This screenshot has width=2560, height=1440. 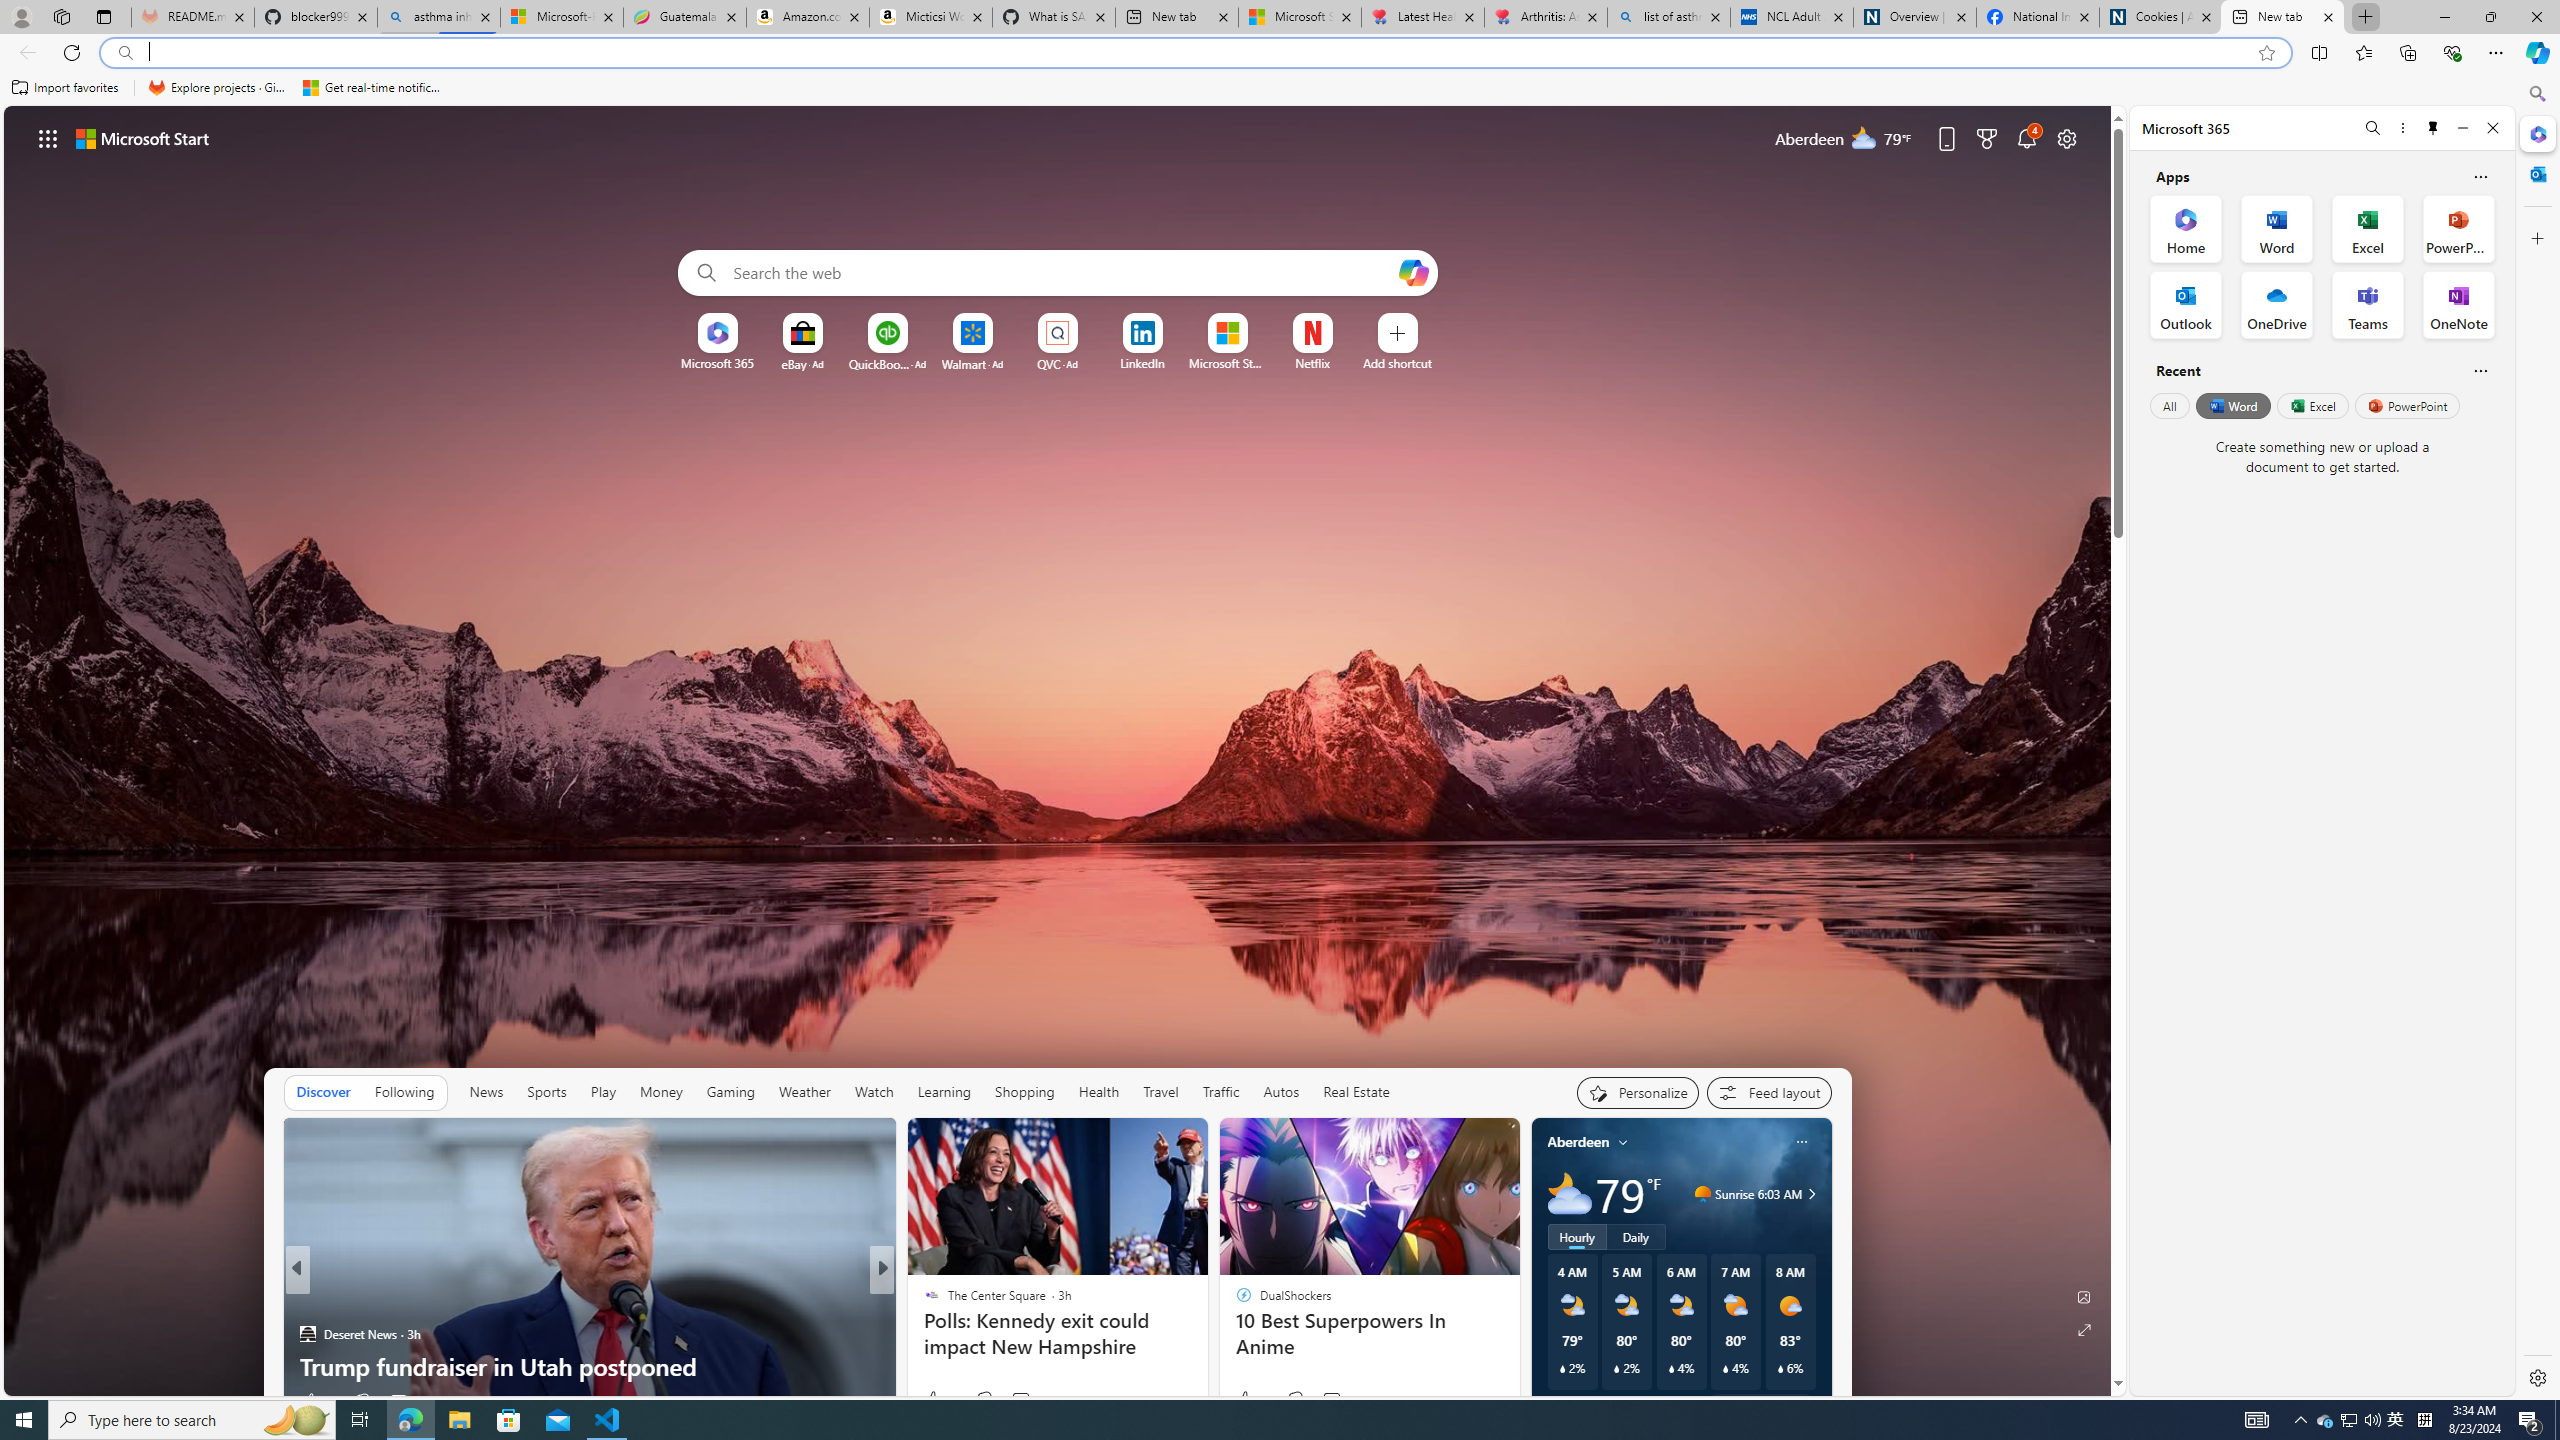 What do you see at coordinates (438, 17) in the screenshot?
I see `asthma inhaler - Search` at bounding box center [438, 17].